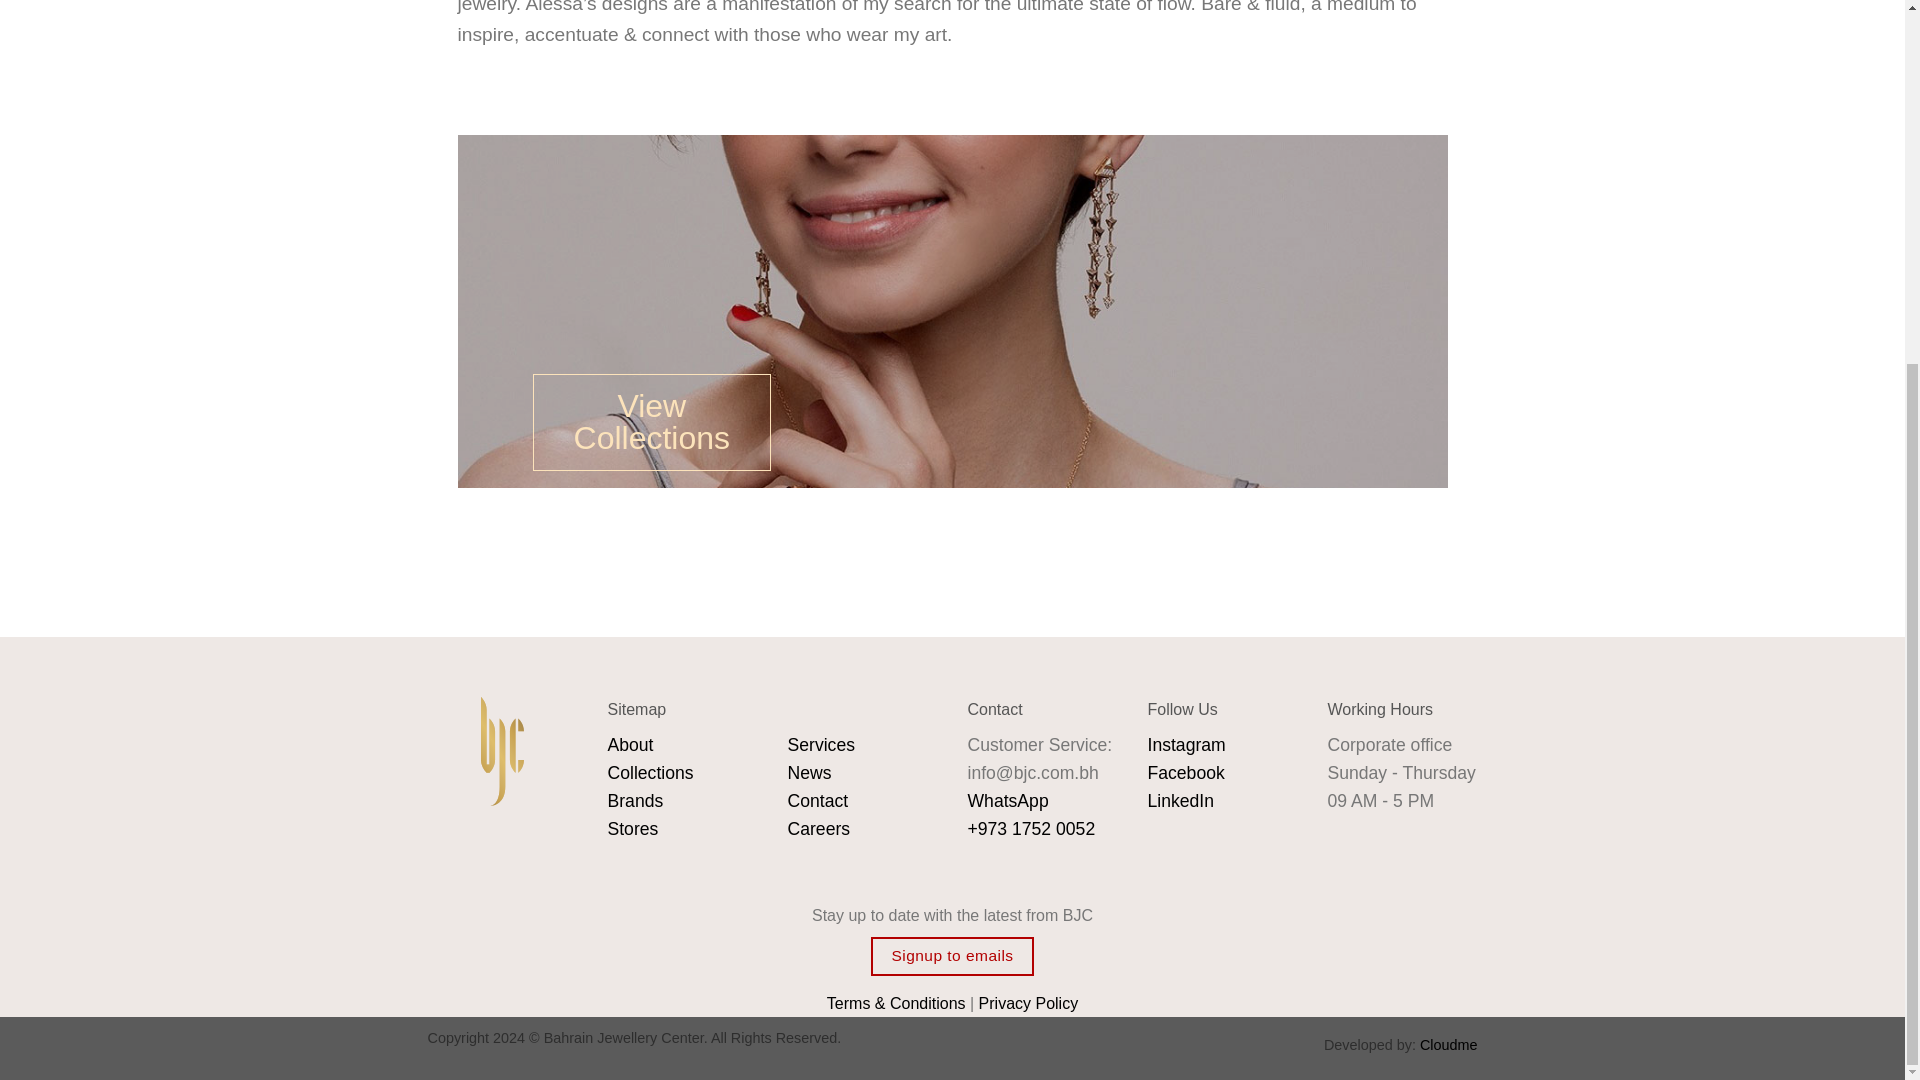 This screenshot has width=1920, height=1080. I want to click on Collections, so click(650, 772).